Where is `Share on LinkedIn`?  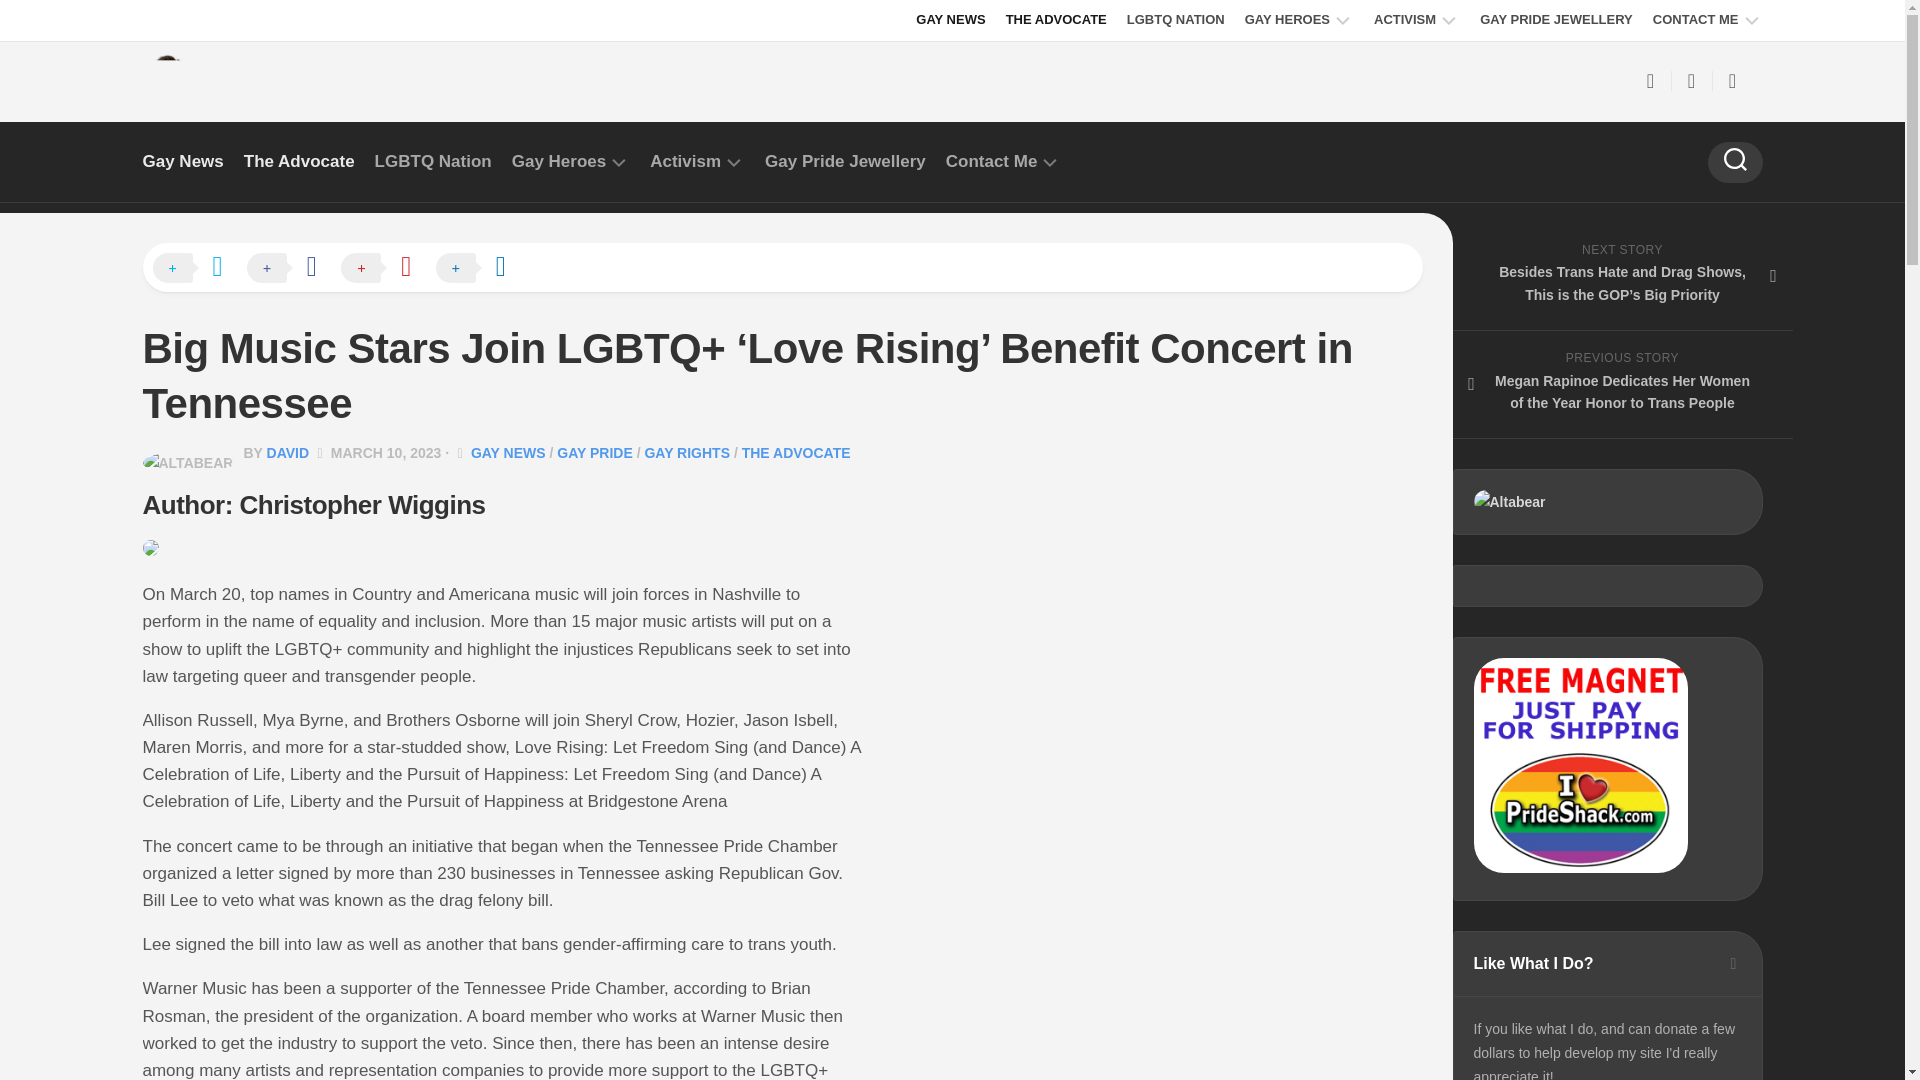
Share on LinkedIn is located at coordinates (480, 268).